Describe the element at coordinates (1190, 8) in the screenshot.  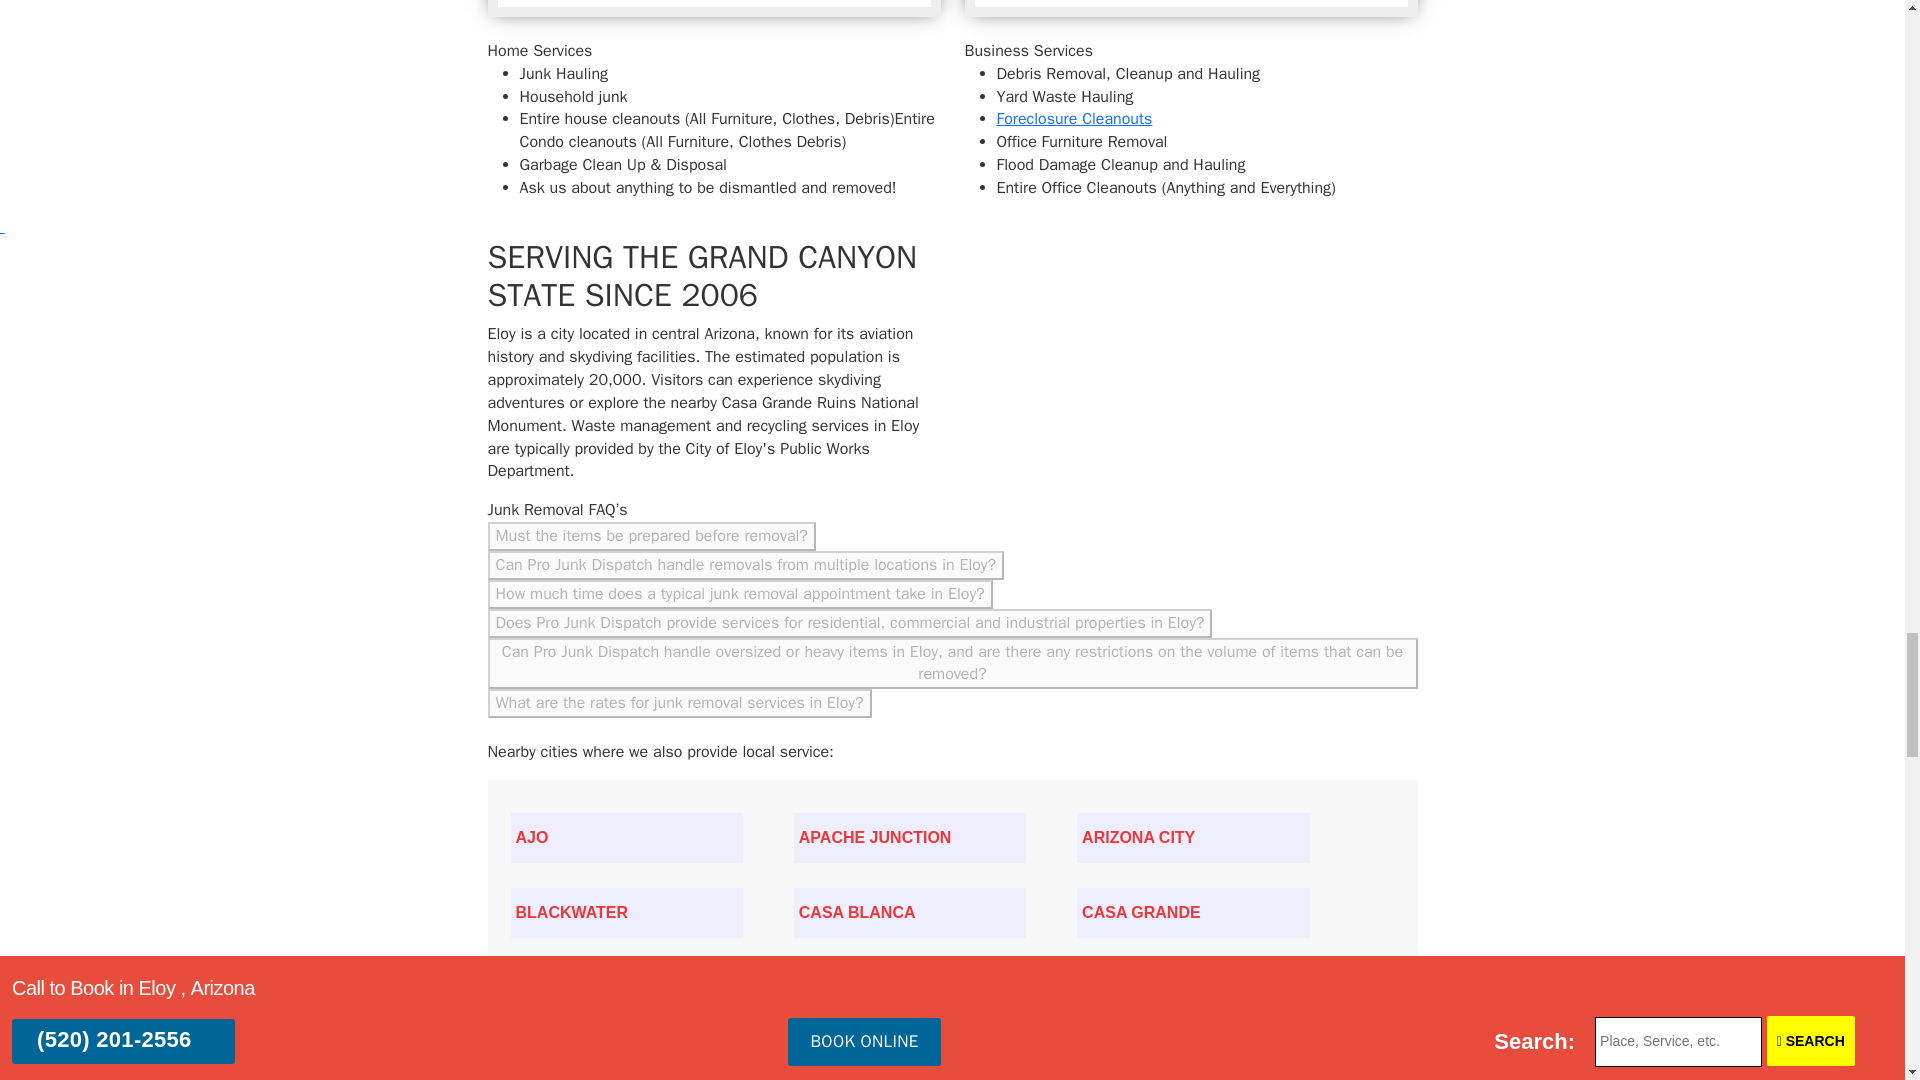
I see `Pro Junk Dispatch trash cleanout video` at that location.